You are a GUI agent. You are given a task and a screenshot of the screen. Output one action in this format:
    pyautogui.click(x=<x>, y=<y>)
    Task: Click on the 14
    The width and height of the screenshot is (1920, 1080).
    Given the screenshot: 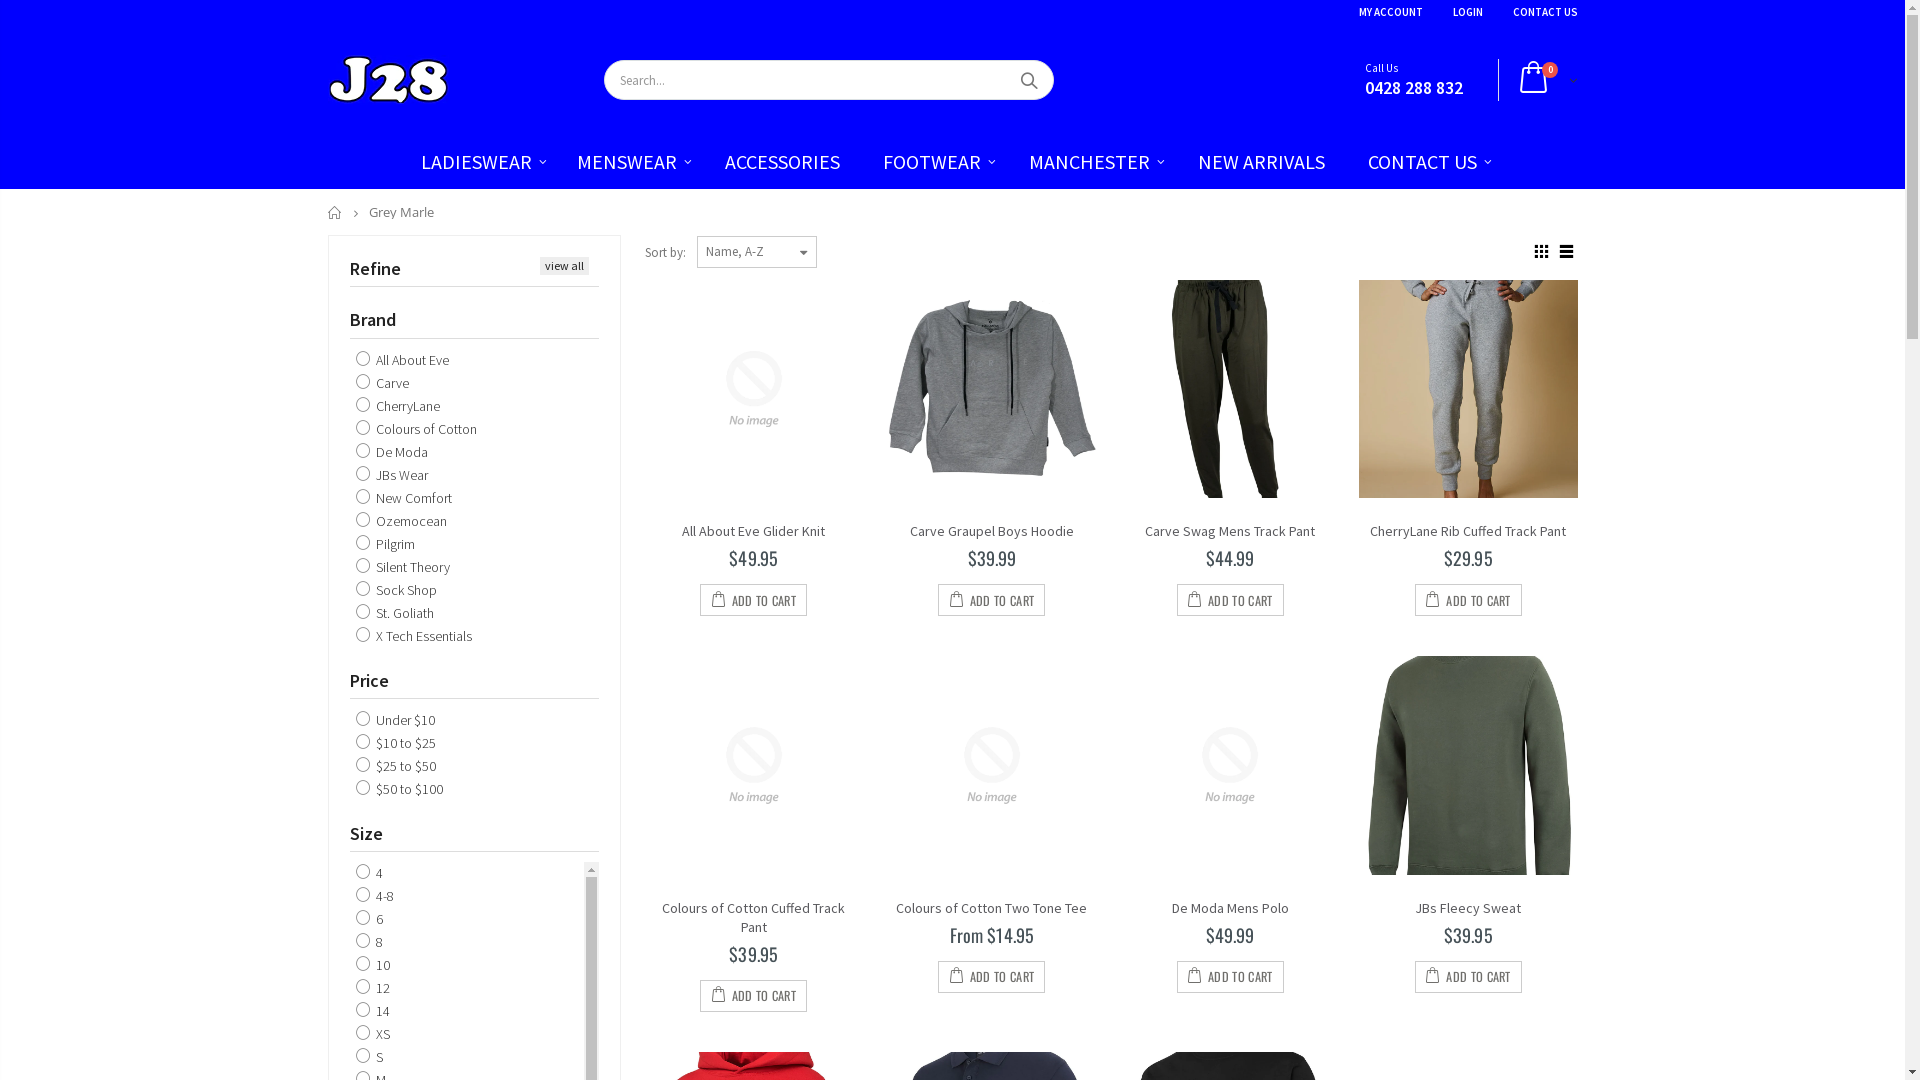 What is the action you would take?
    pyautogui.click(x=373, y=1011)
    